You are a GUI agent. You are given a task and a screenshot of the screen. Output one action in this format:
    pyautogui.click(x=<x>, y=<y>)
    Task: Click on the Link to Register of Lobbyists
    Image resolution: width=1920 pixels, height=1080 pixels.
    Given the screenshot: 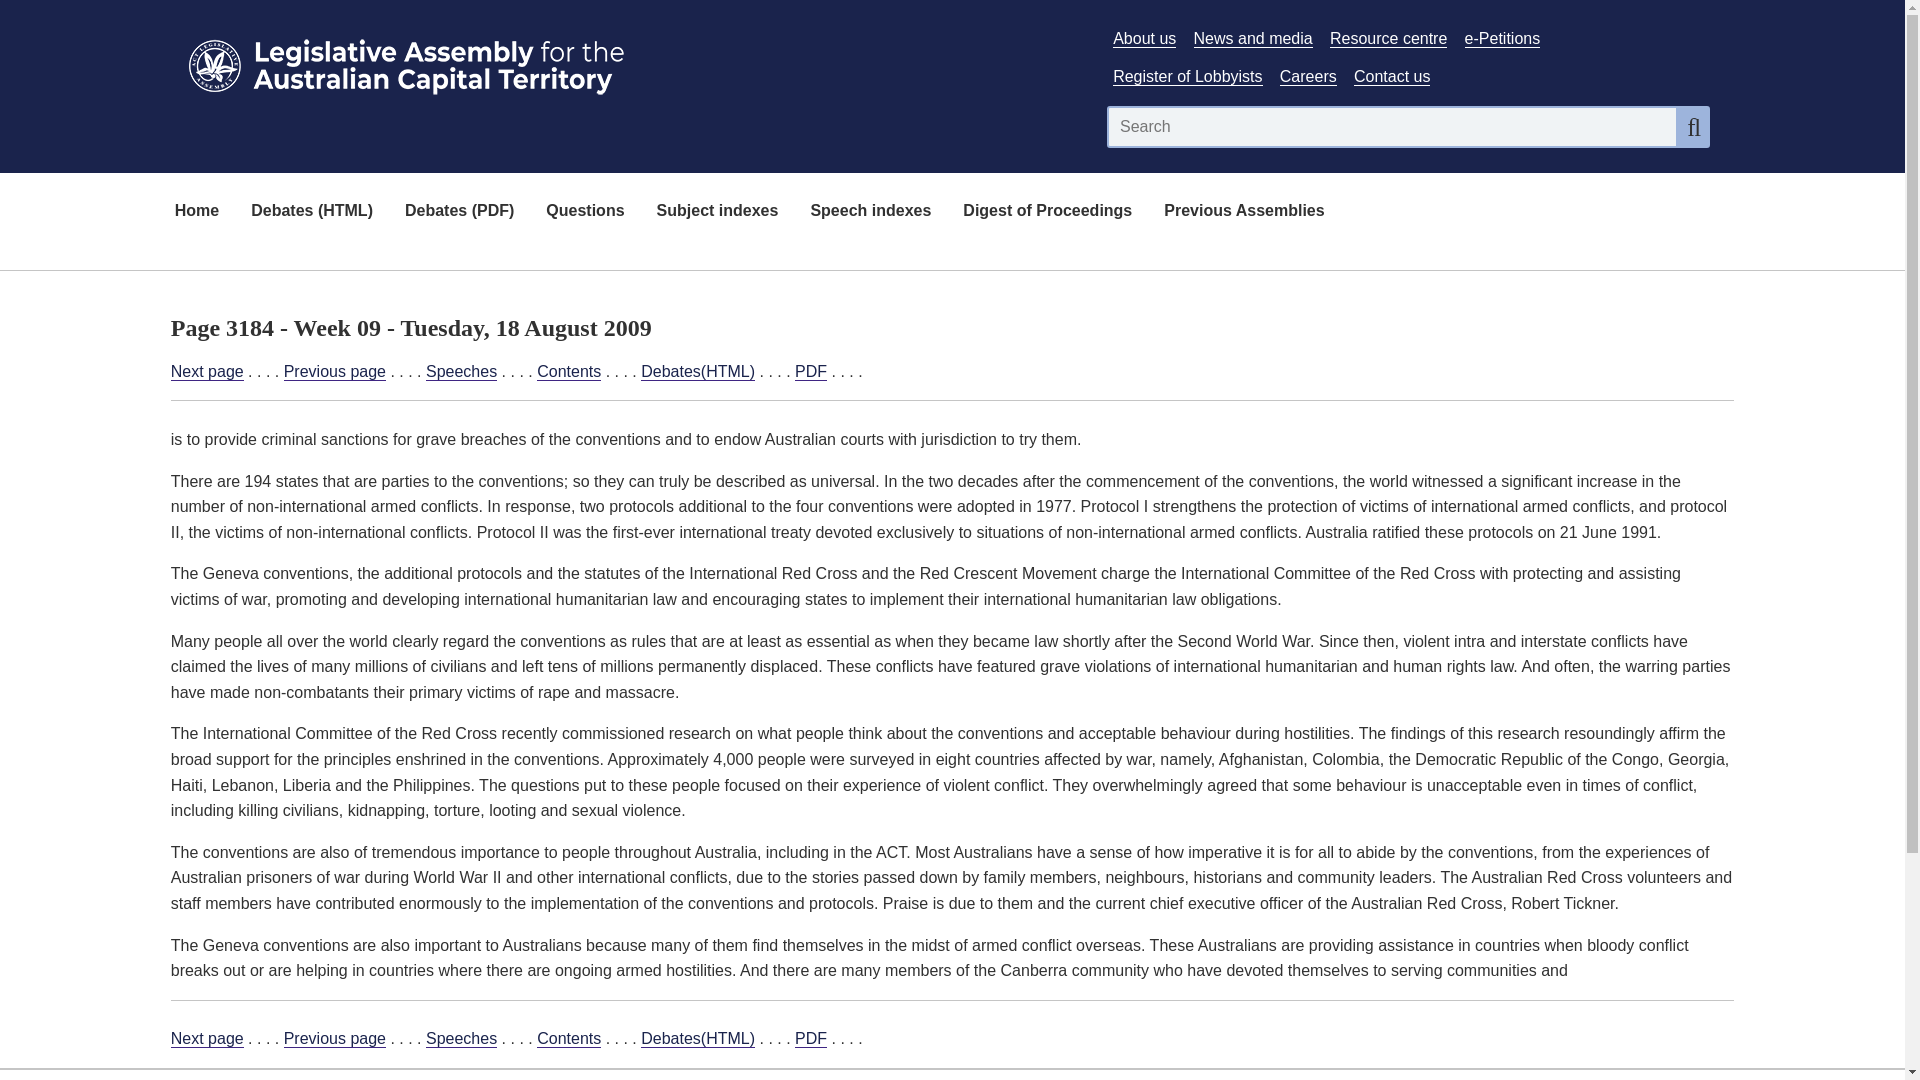 What is the action you would take?
    pyautogui.click(x=1187, y=77)
    